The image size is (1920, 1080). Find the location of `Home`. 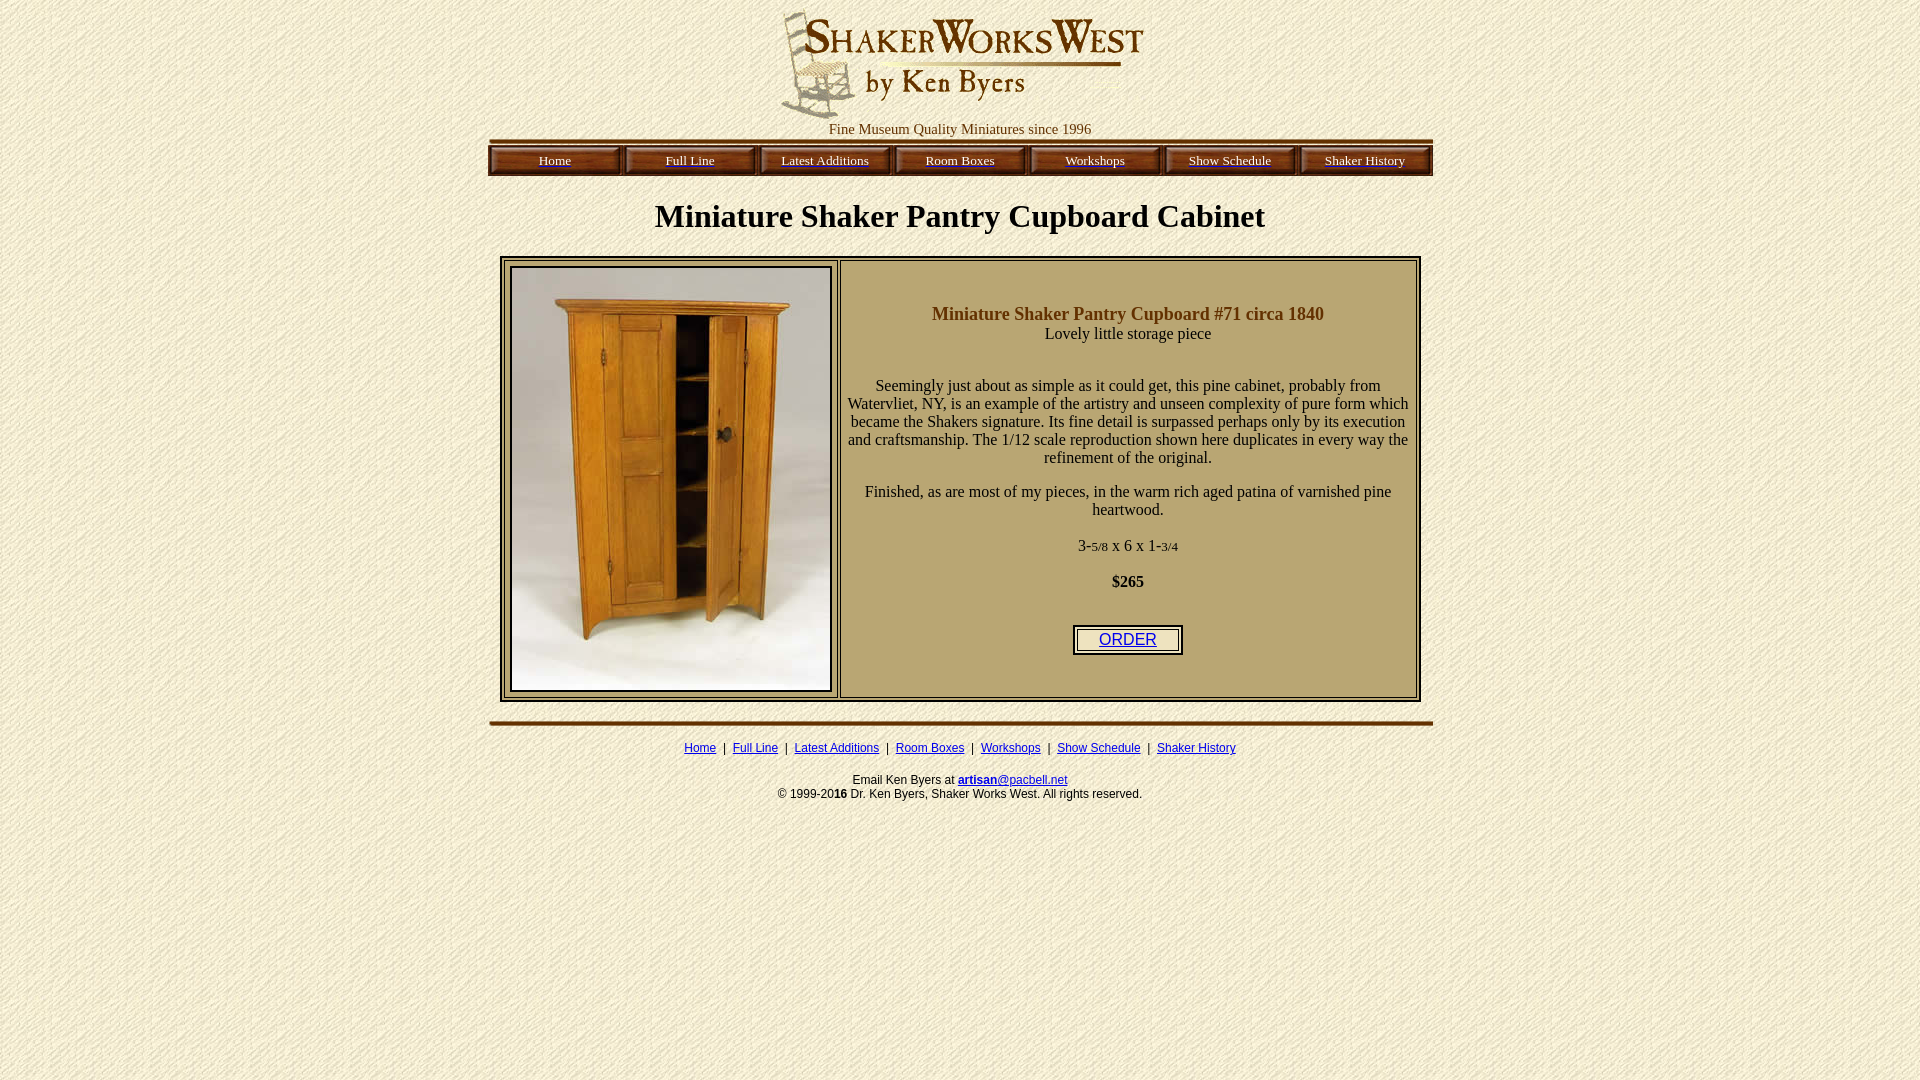

Home is located at coordinates (556, 160).